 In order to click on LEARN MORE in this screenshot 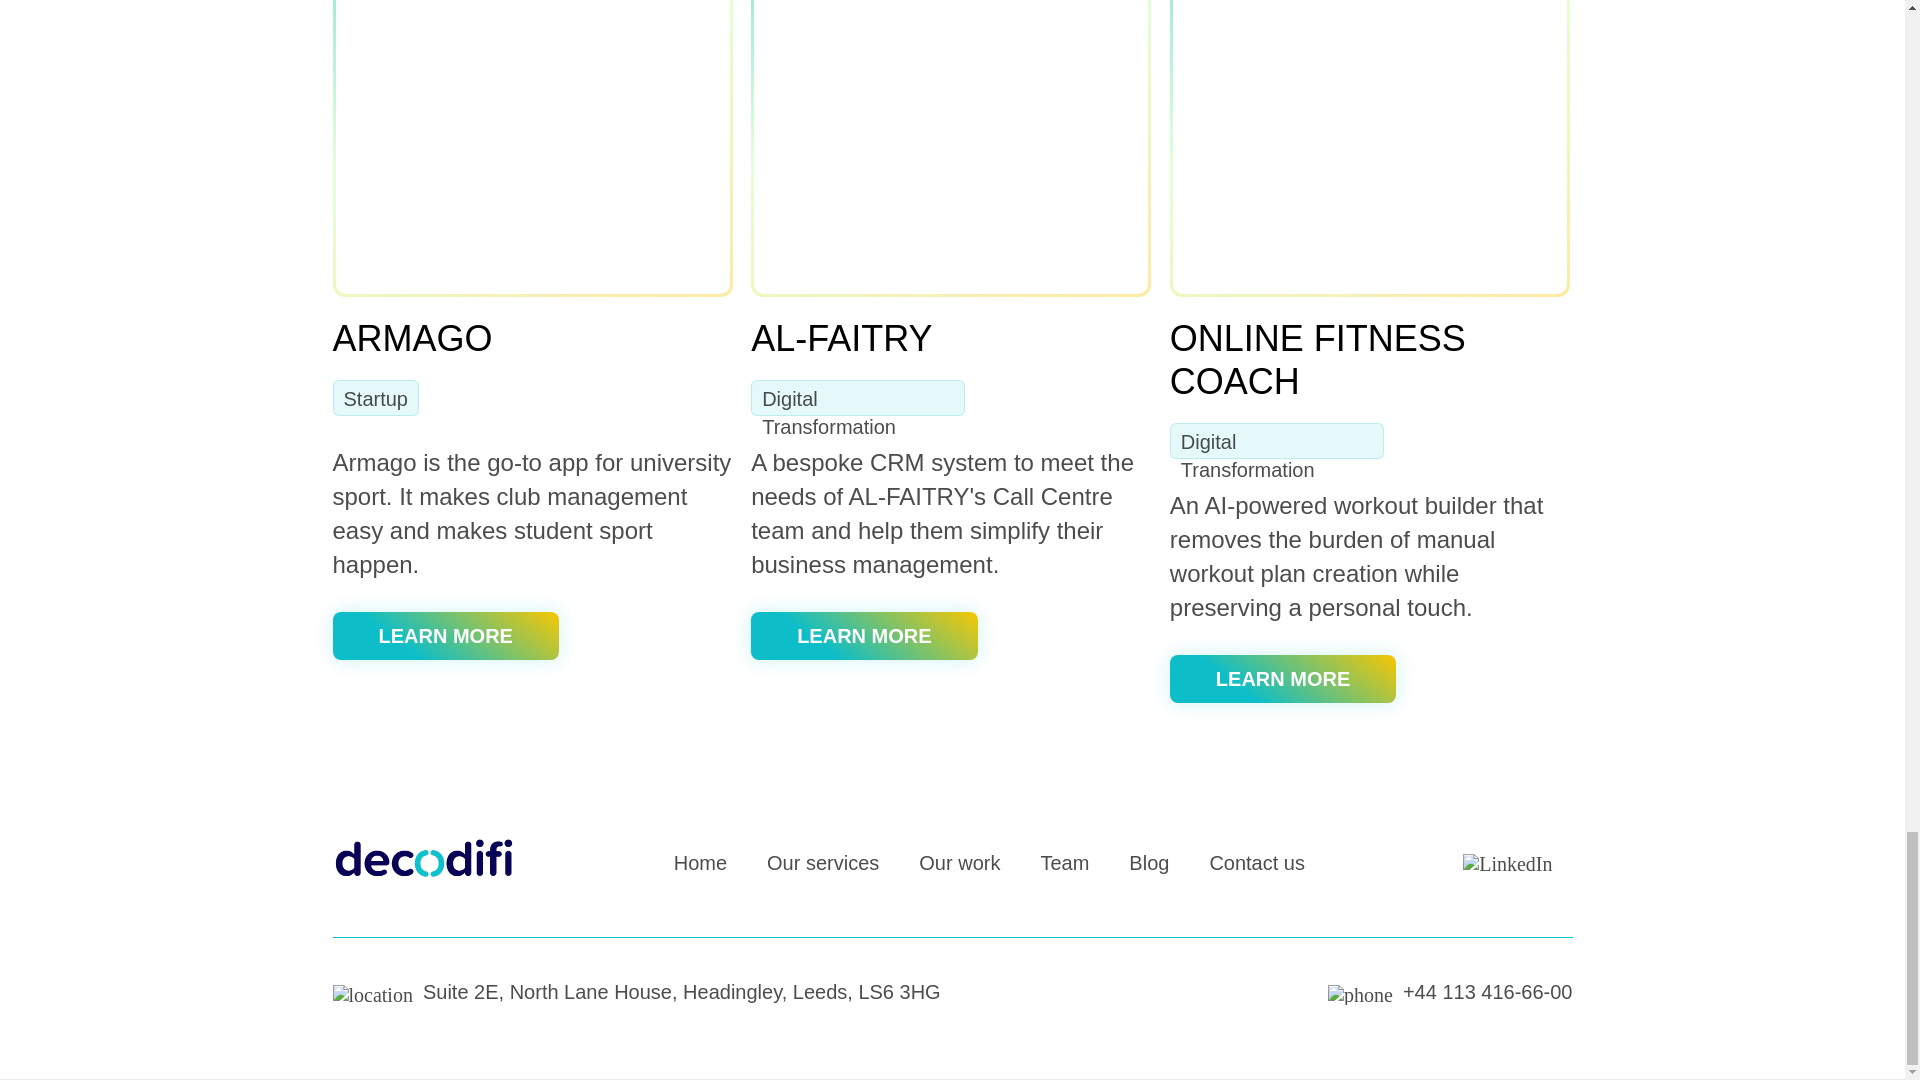, I will do `click(1282, 678)`.